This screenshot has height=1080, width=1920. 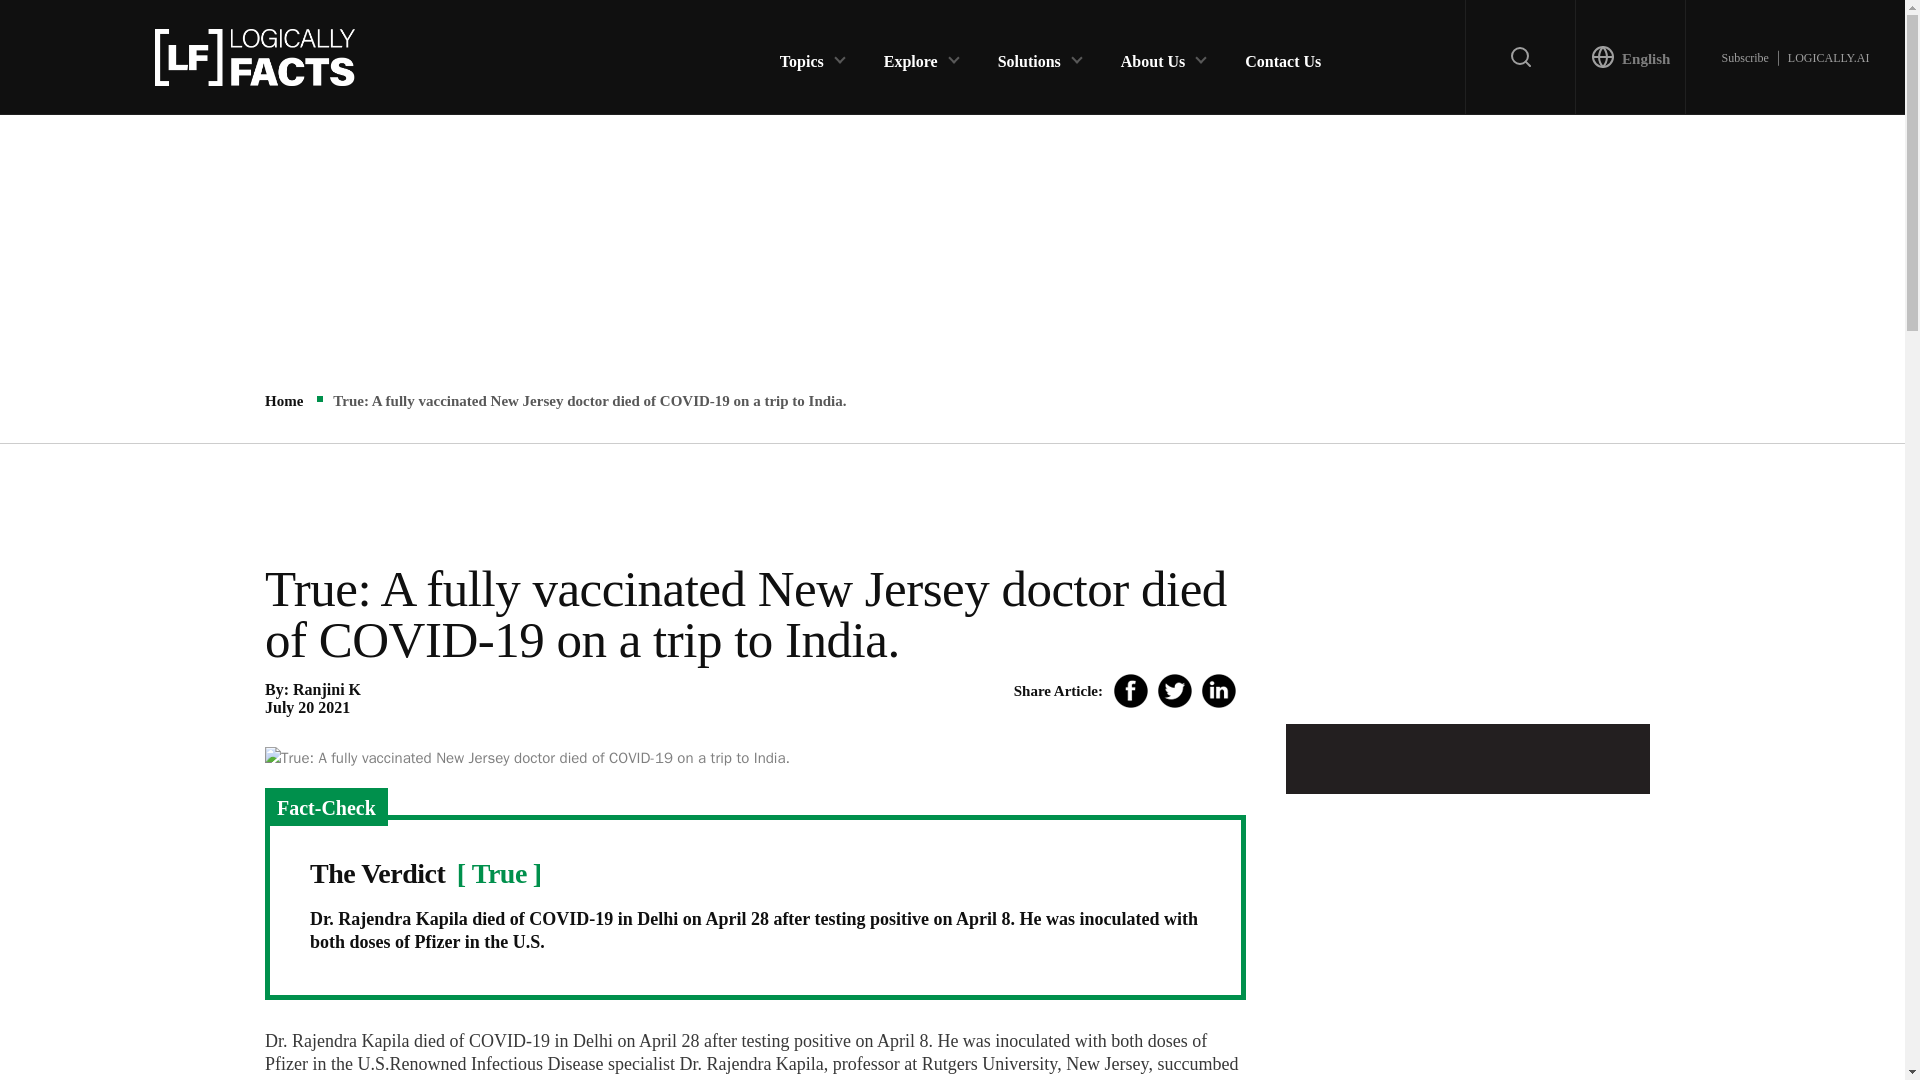 What do you see at coordinates (1745, 57) in the screenshot?
I see `Subscribe` at bounding box center [1745, 57].